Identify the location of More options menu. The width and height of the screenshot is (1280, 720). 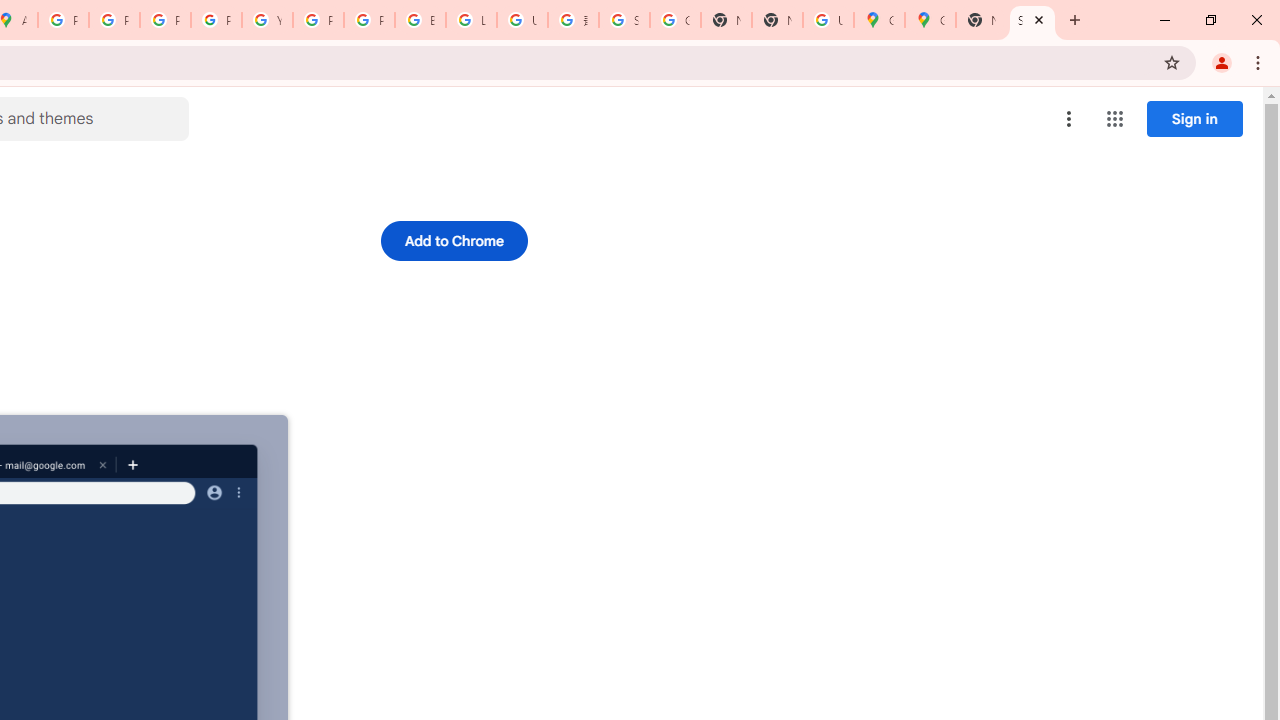
(1069, 118).